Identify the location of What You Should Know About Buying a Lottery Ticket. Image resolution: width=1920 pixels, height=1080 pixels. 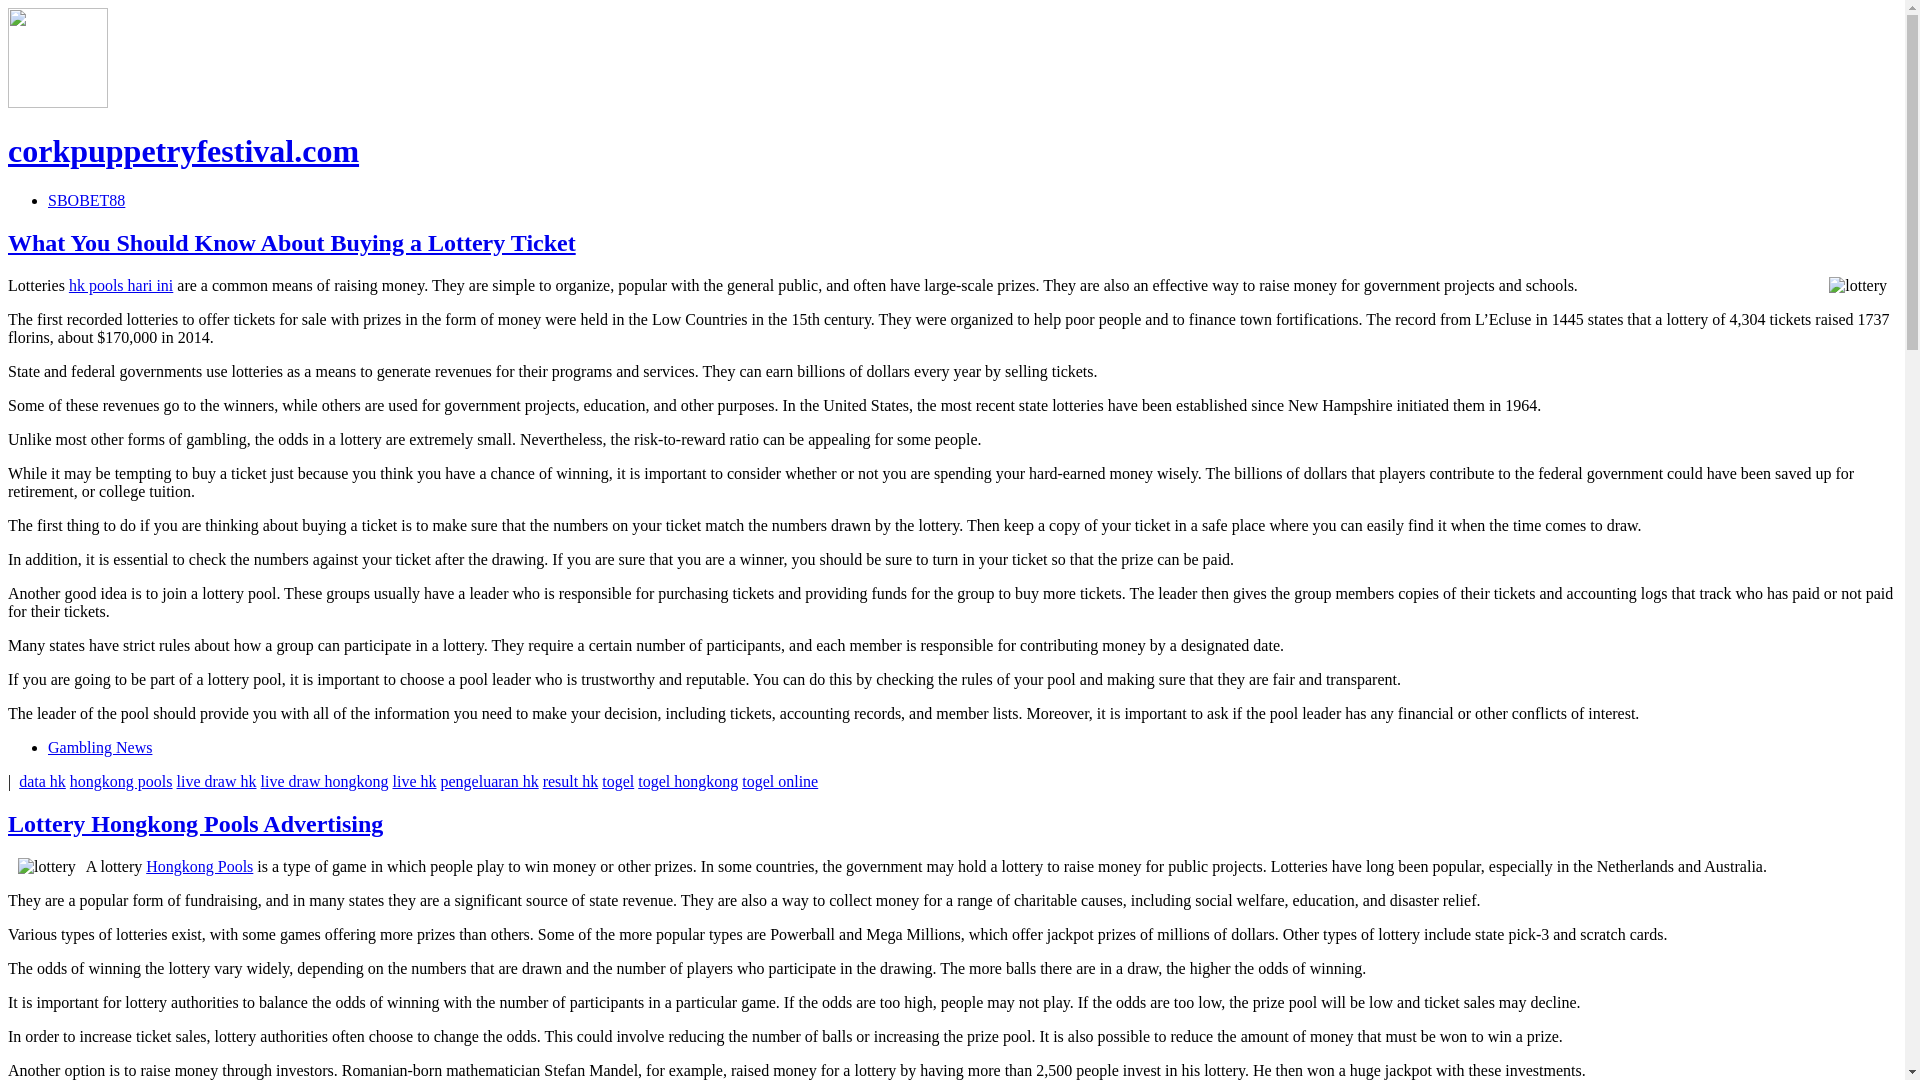
(292, 242).